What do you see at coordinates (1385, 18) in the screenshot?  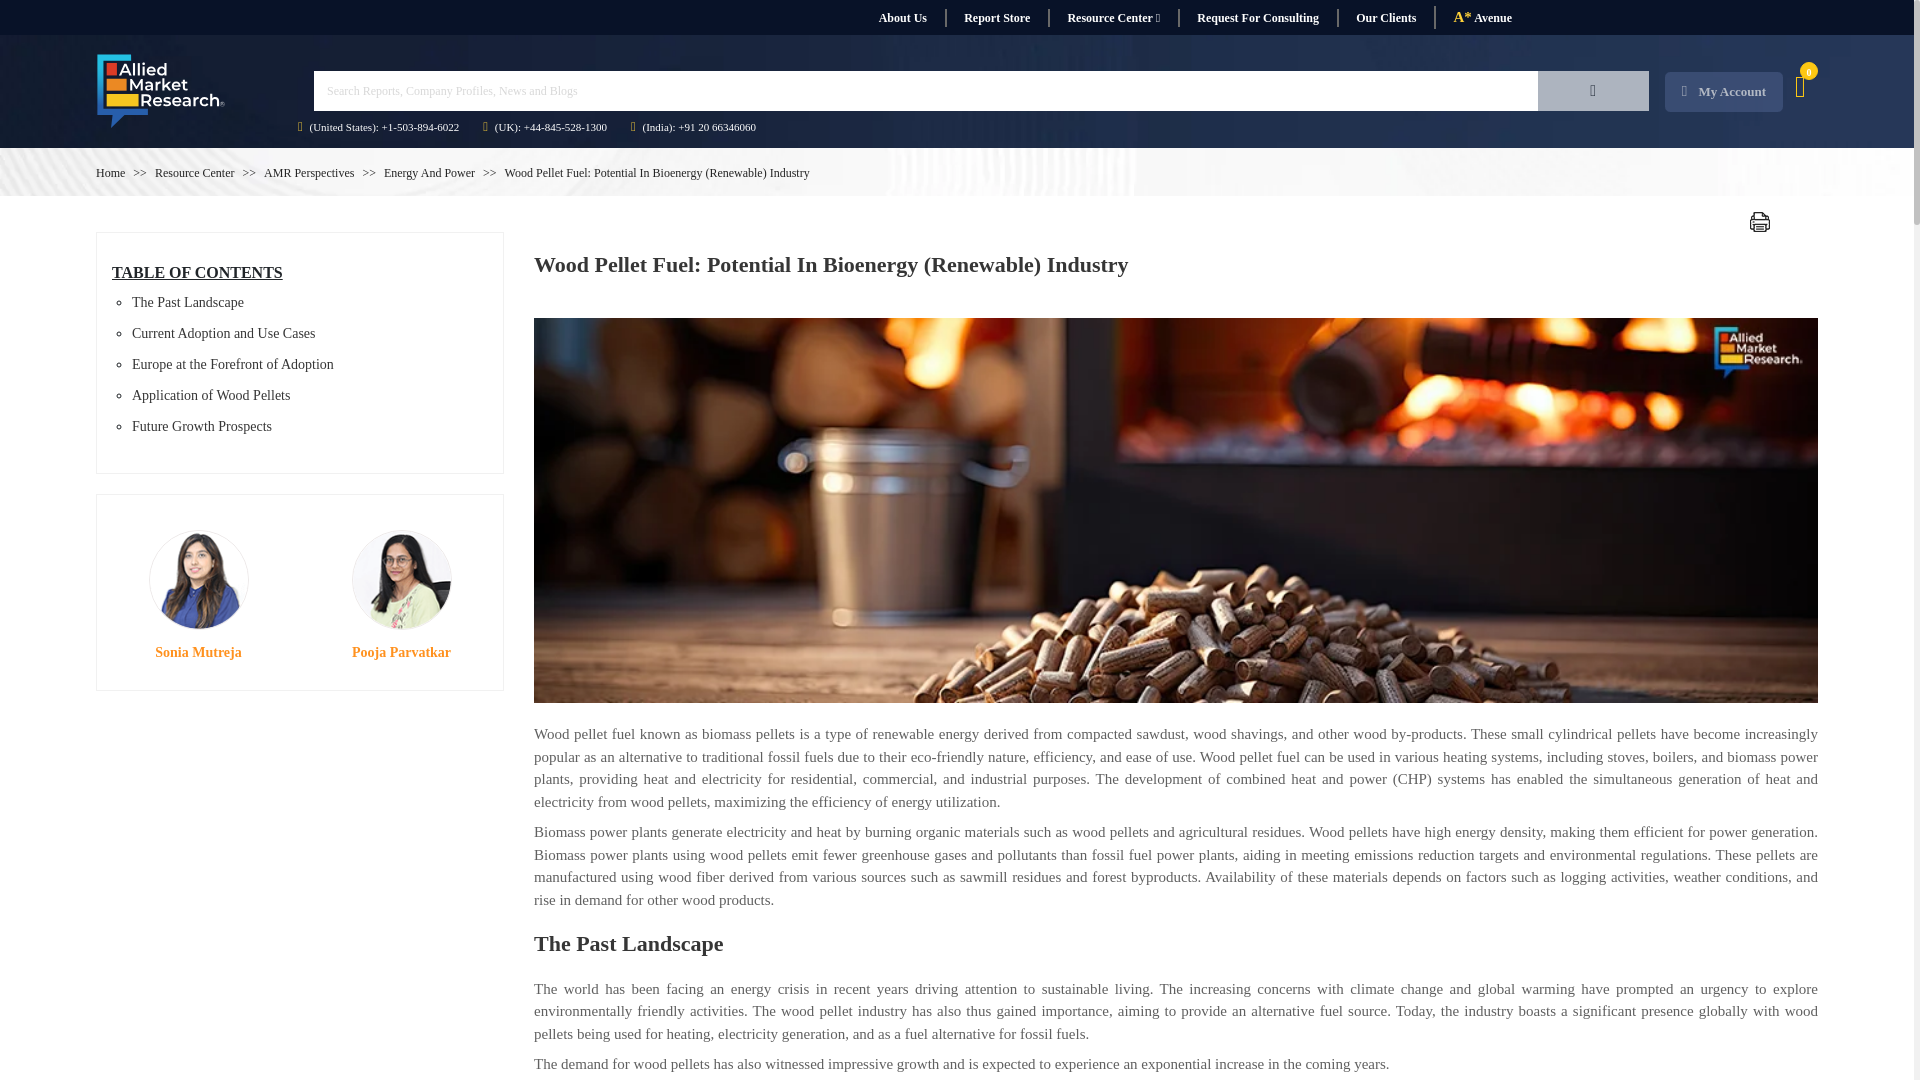 I see `Our Clients` at bounding box center [1385, 18].